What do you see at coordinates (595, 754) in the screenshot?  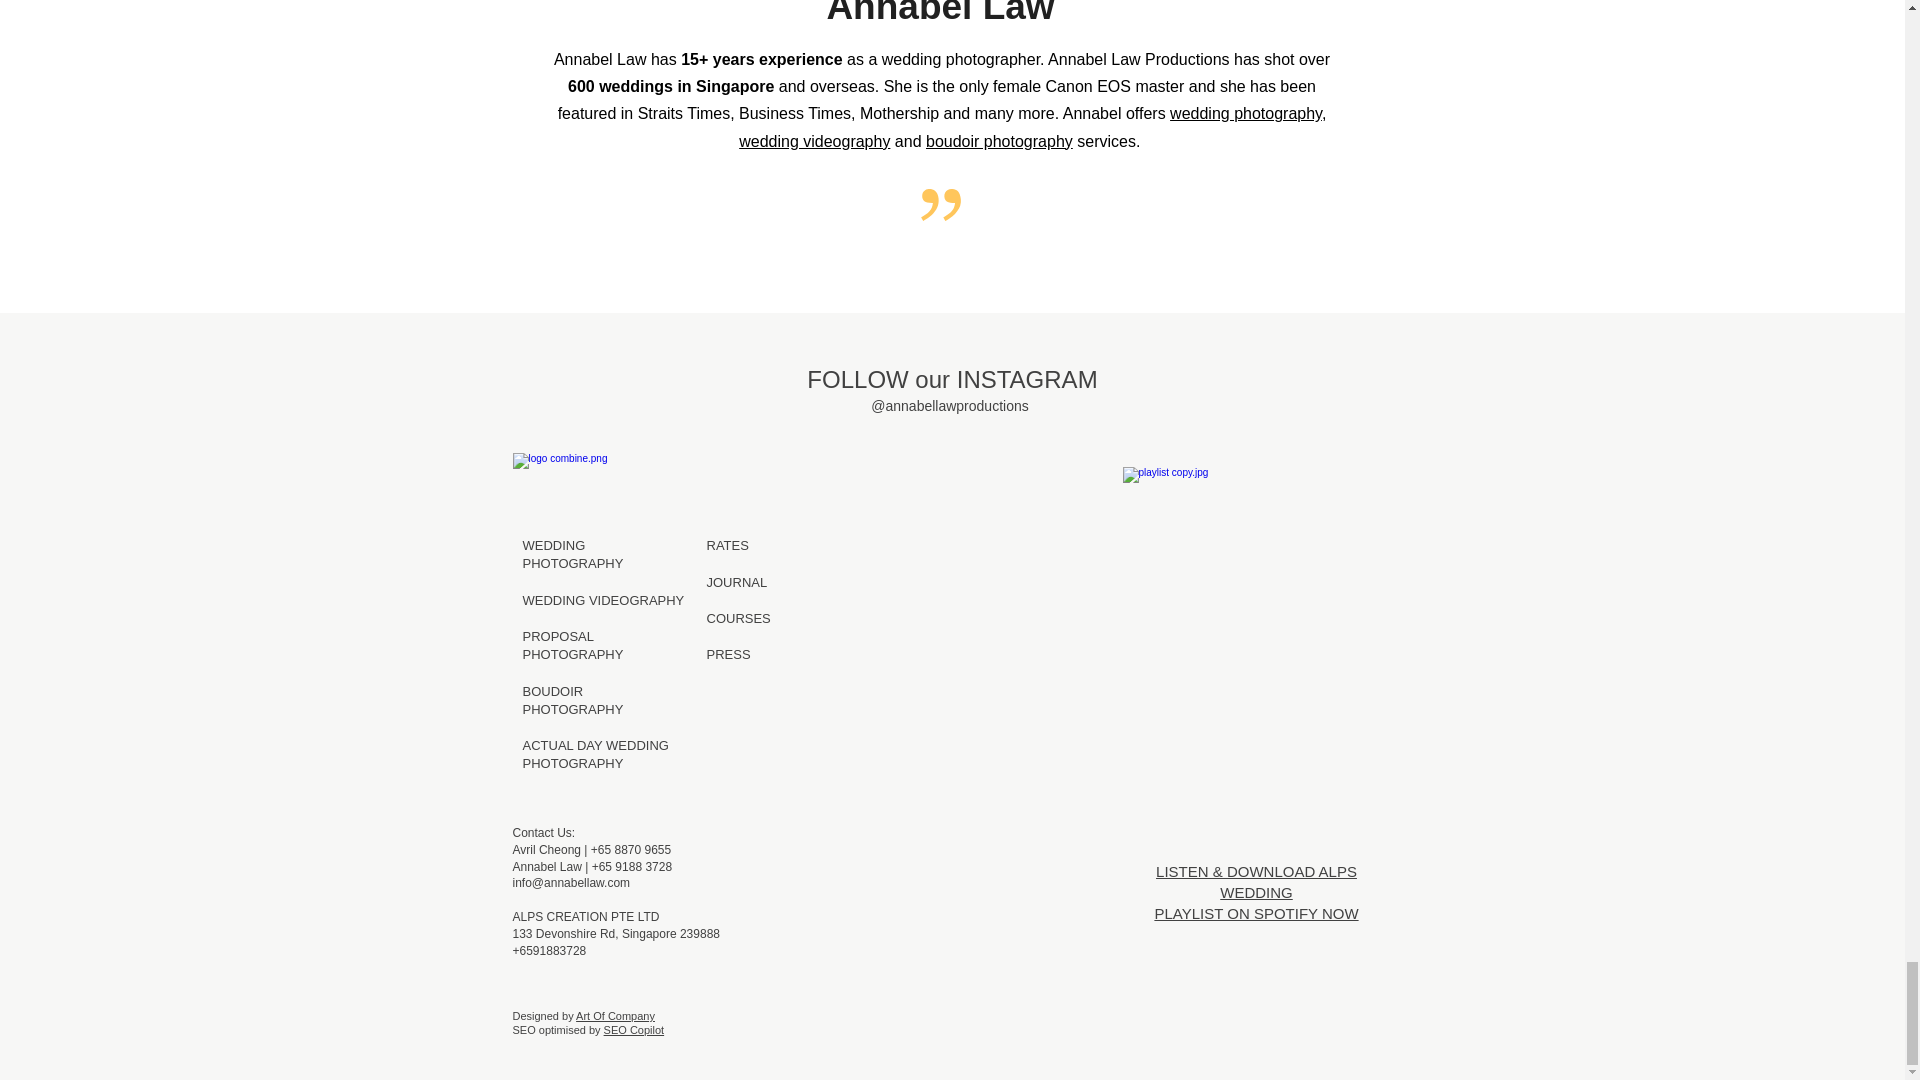 I see `RATES` at bounding box center [595, 754].